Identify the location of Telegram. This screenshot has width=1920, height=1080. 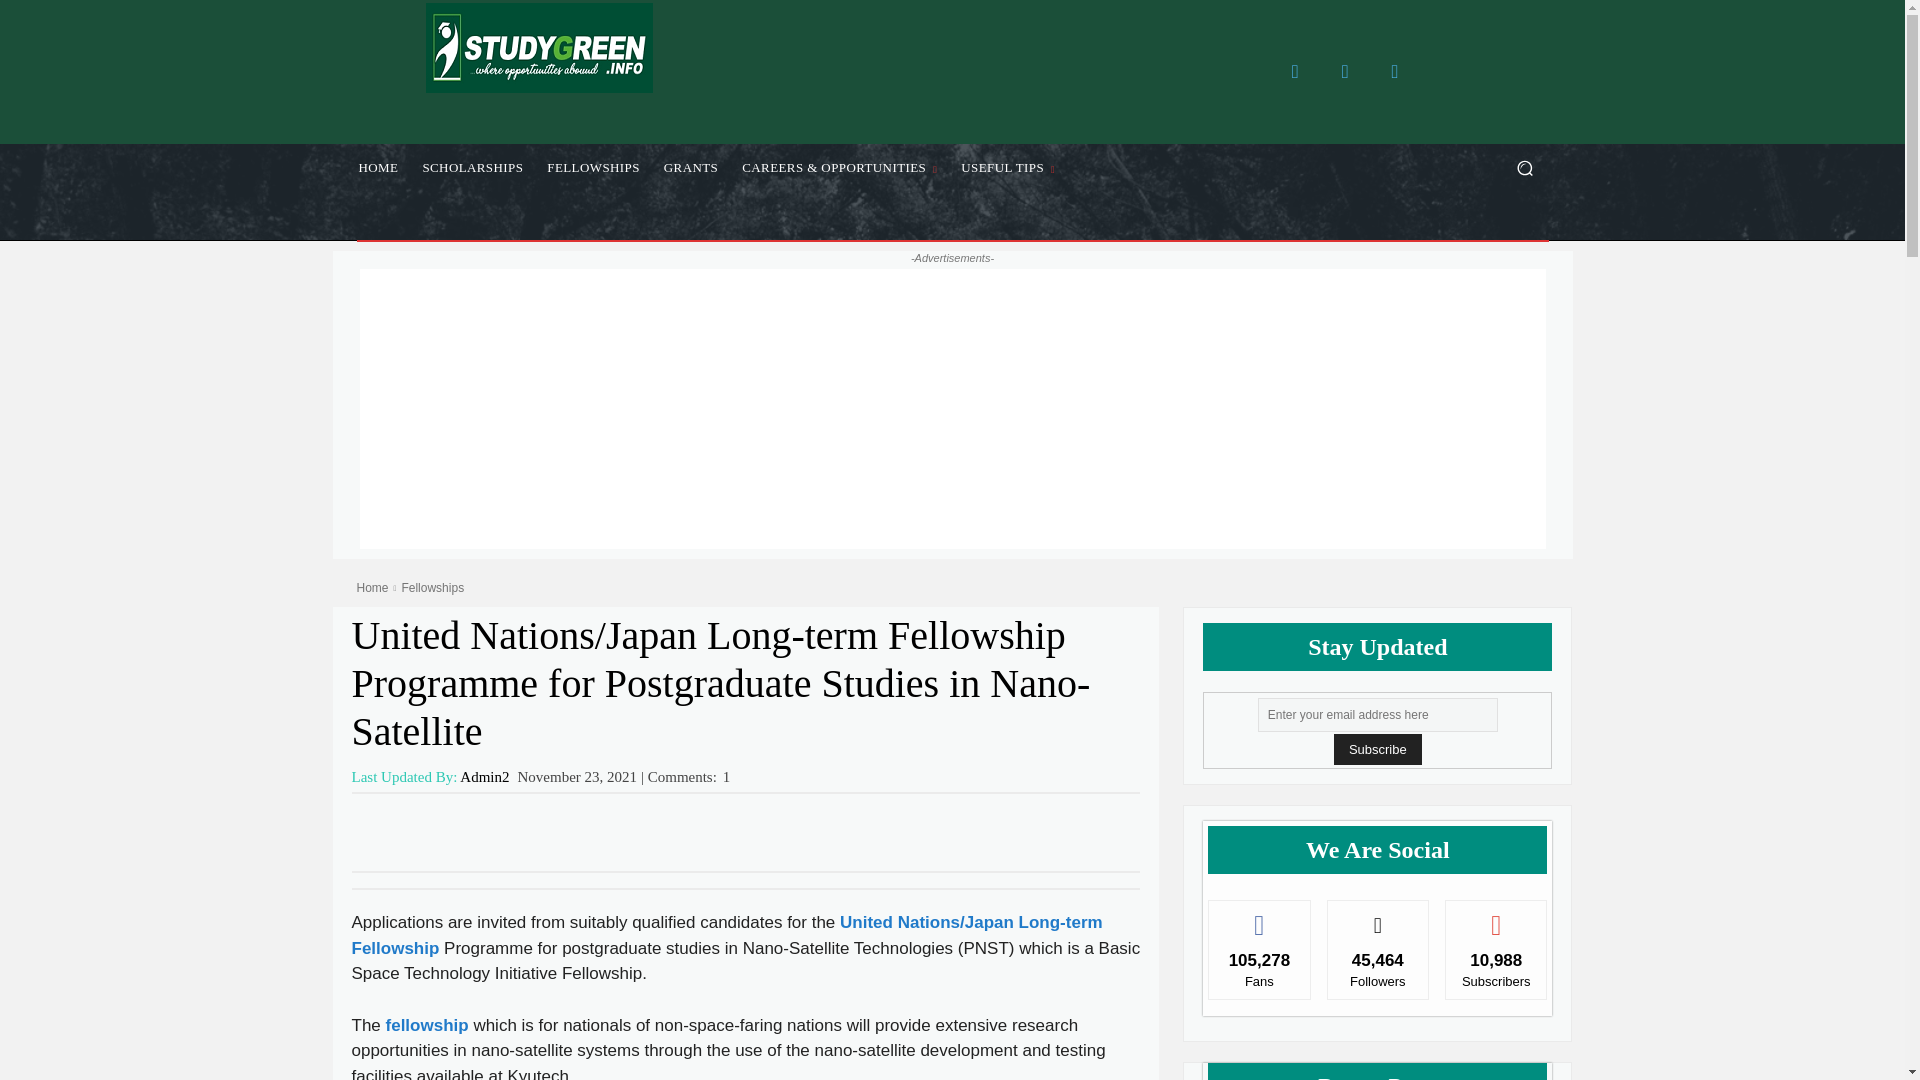
(1394, 71).